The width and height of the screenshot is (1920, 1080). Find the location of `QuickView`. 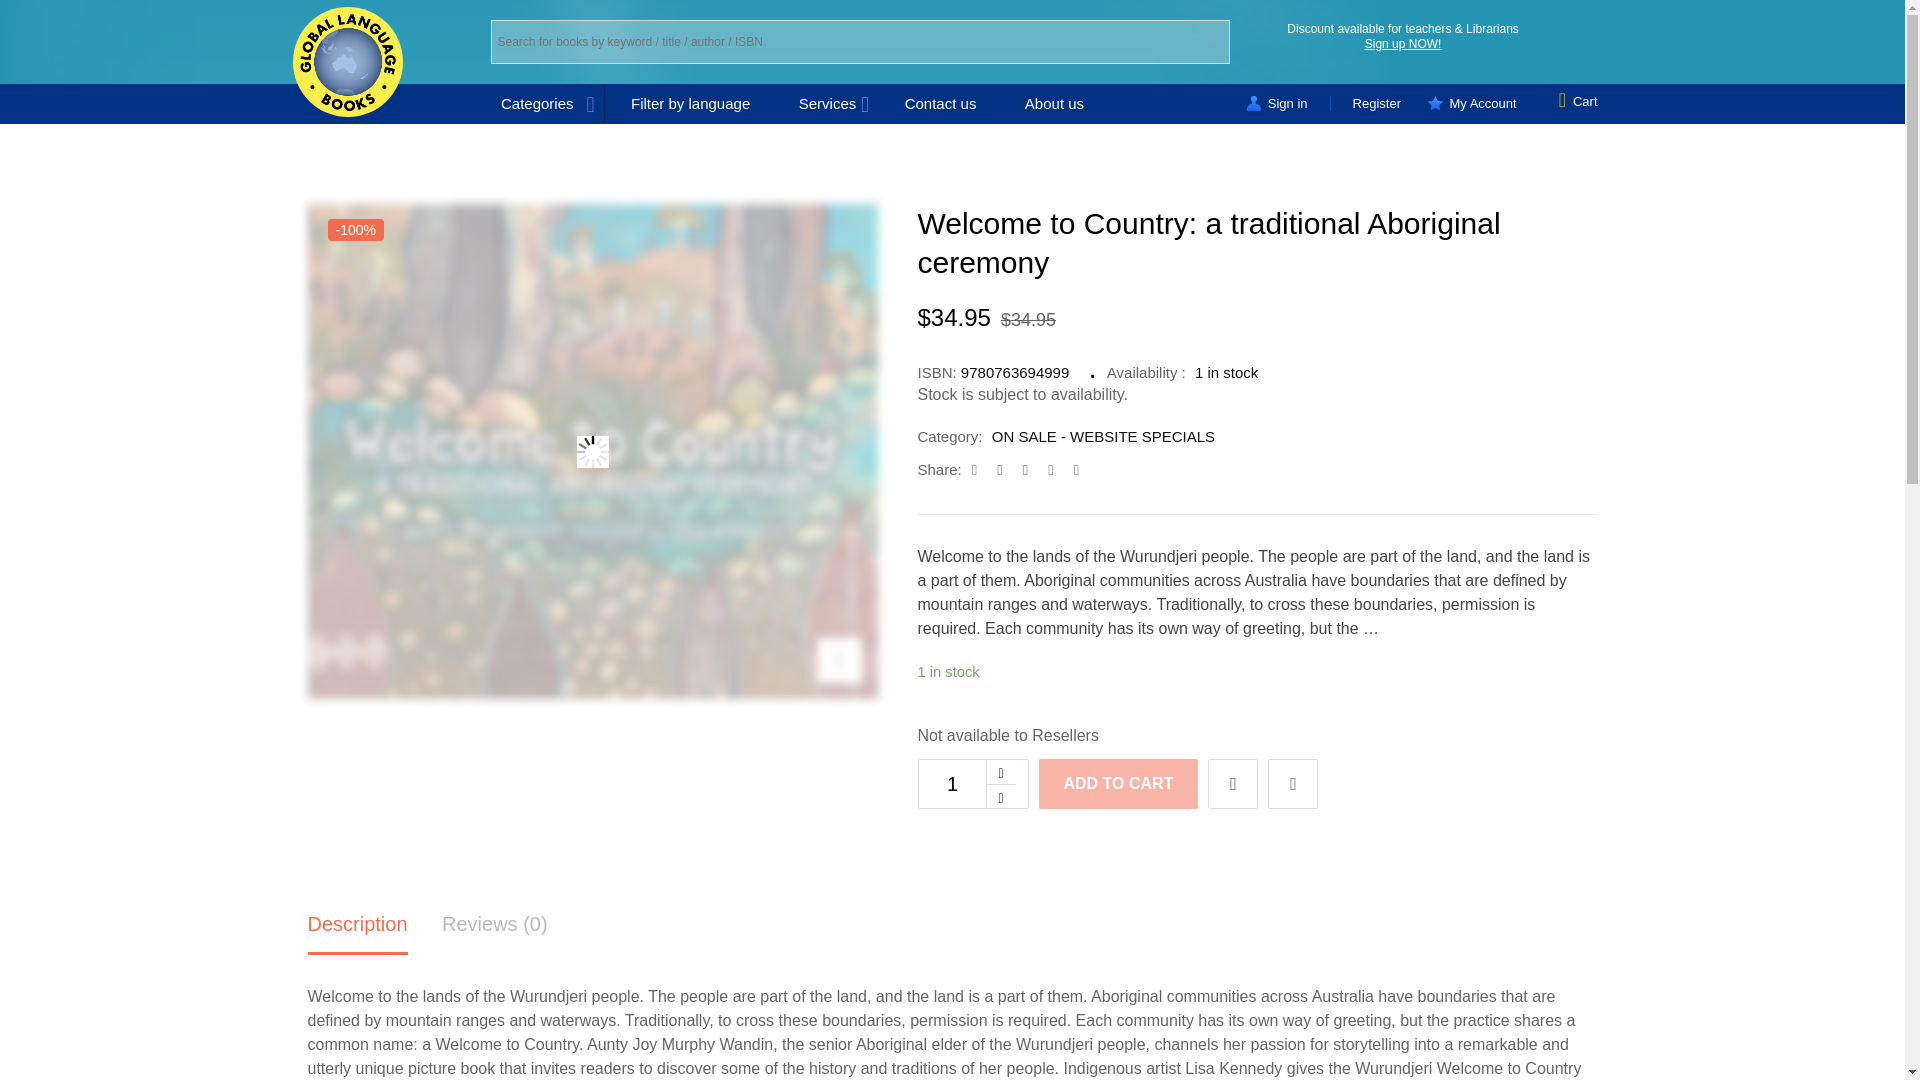

QuickView is located at coordinates (1292, 784).